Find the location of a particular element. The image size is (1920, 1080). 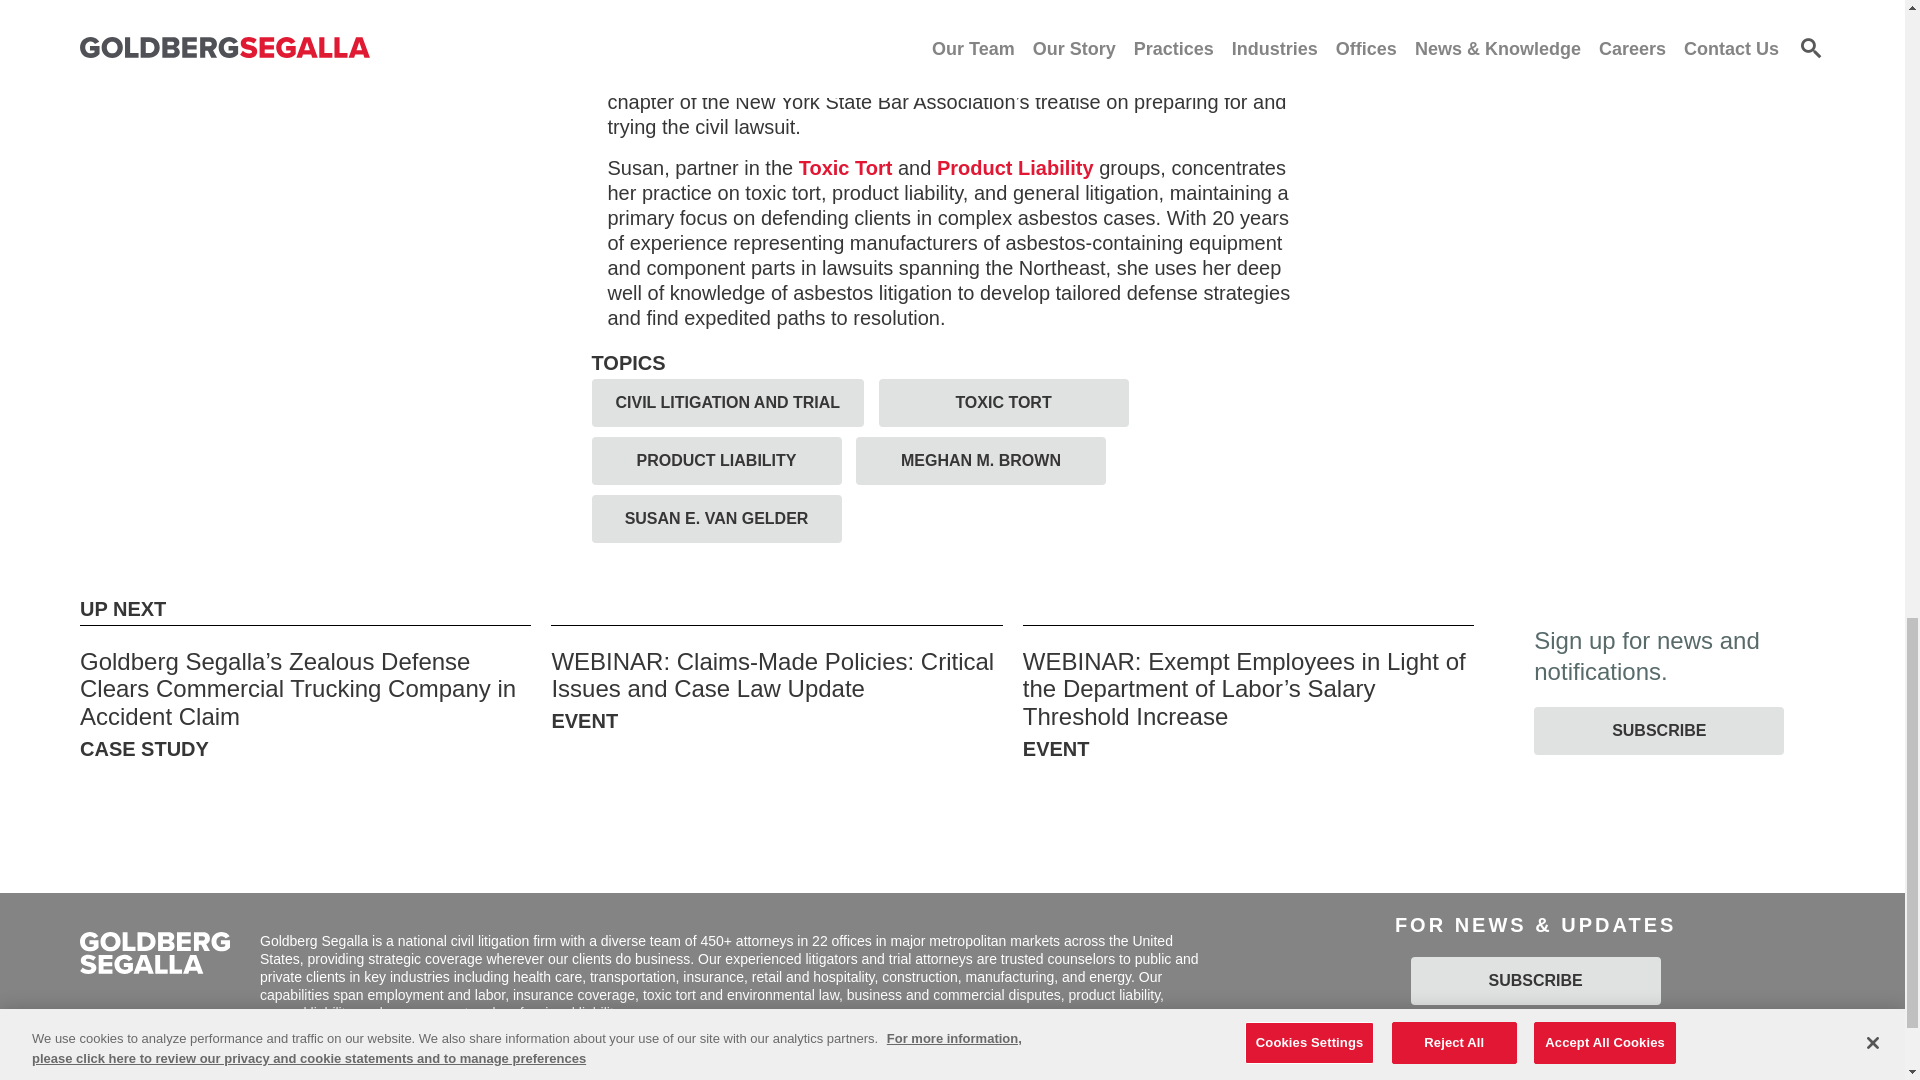

Toxic Tort is located at coordinates (845, 168).